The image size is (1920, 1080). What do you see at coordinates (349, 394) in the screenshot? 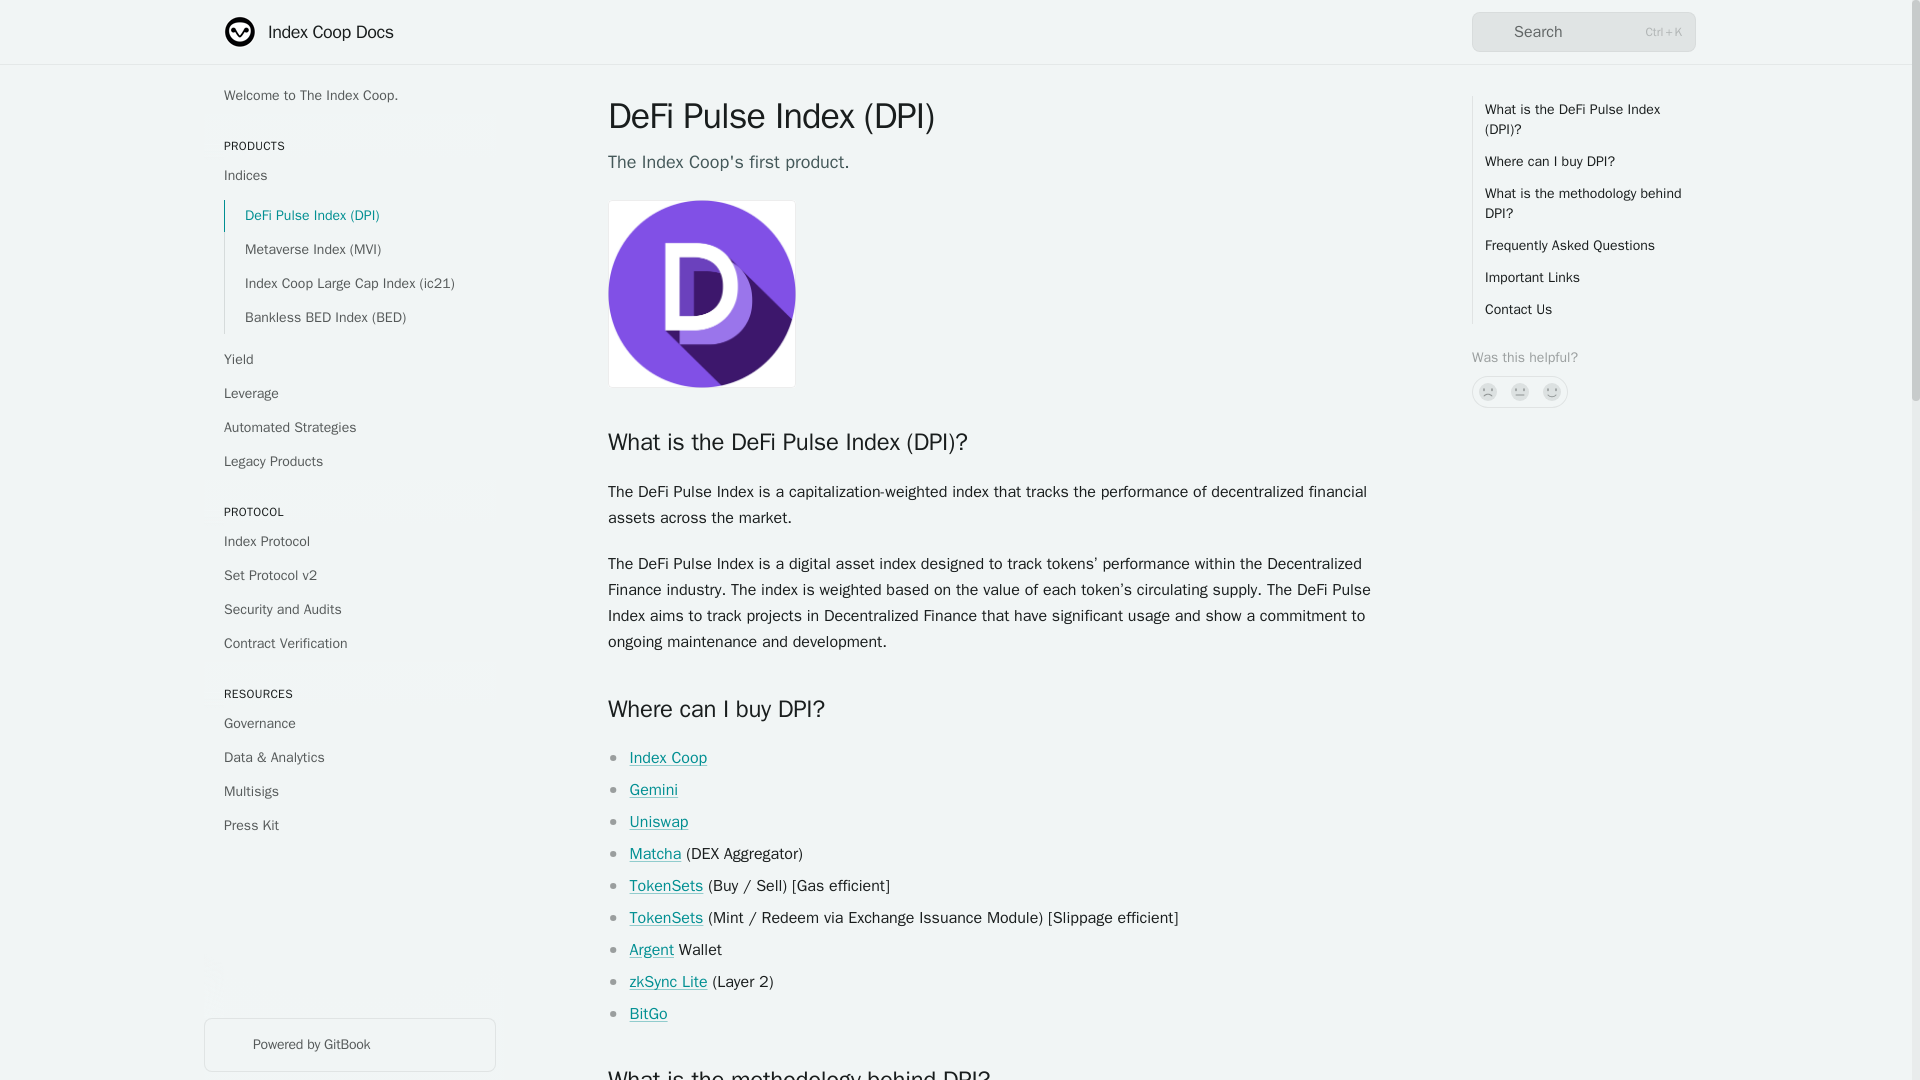
I see `Leverage` at bounding box center [349, 394].